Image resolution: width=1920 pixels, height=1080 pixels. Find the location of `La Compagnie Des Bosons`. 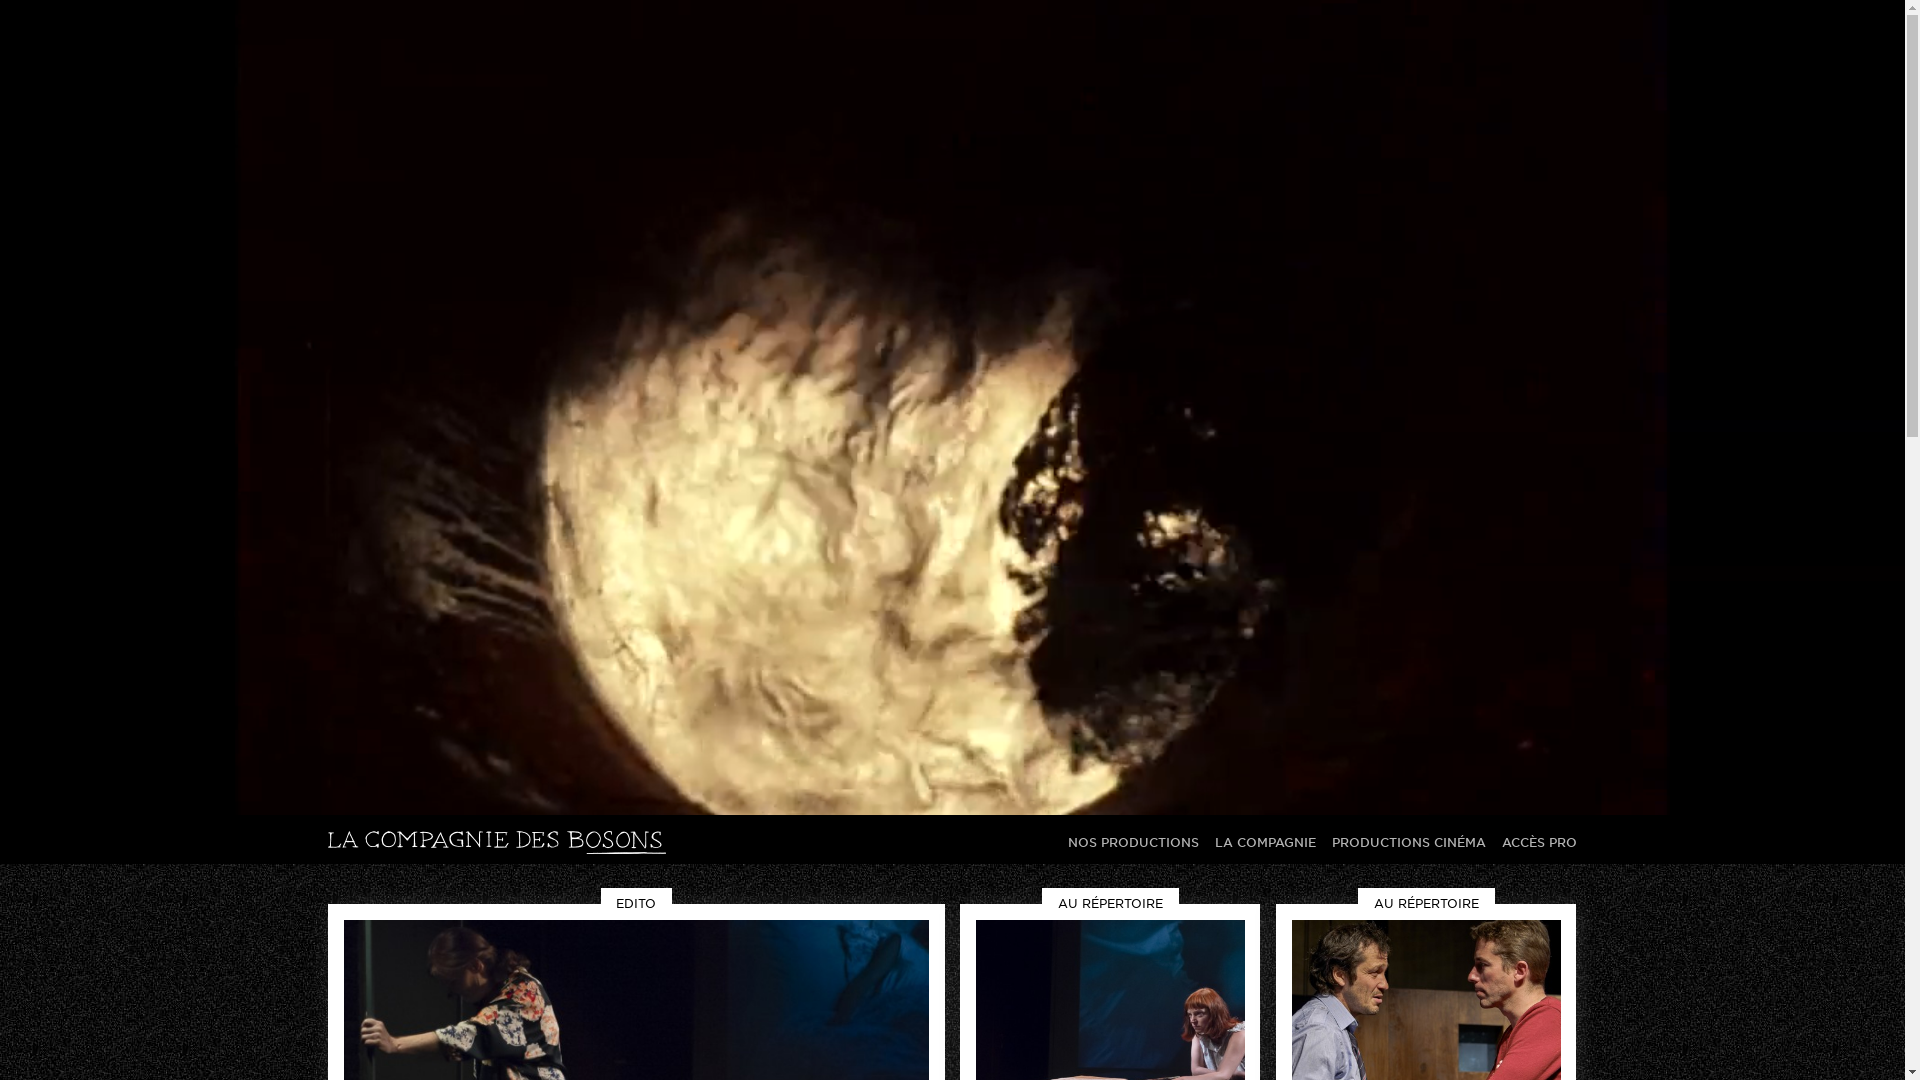

La Compagnie Des Bosons is located at coordinates (497, 843).